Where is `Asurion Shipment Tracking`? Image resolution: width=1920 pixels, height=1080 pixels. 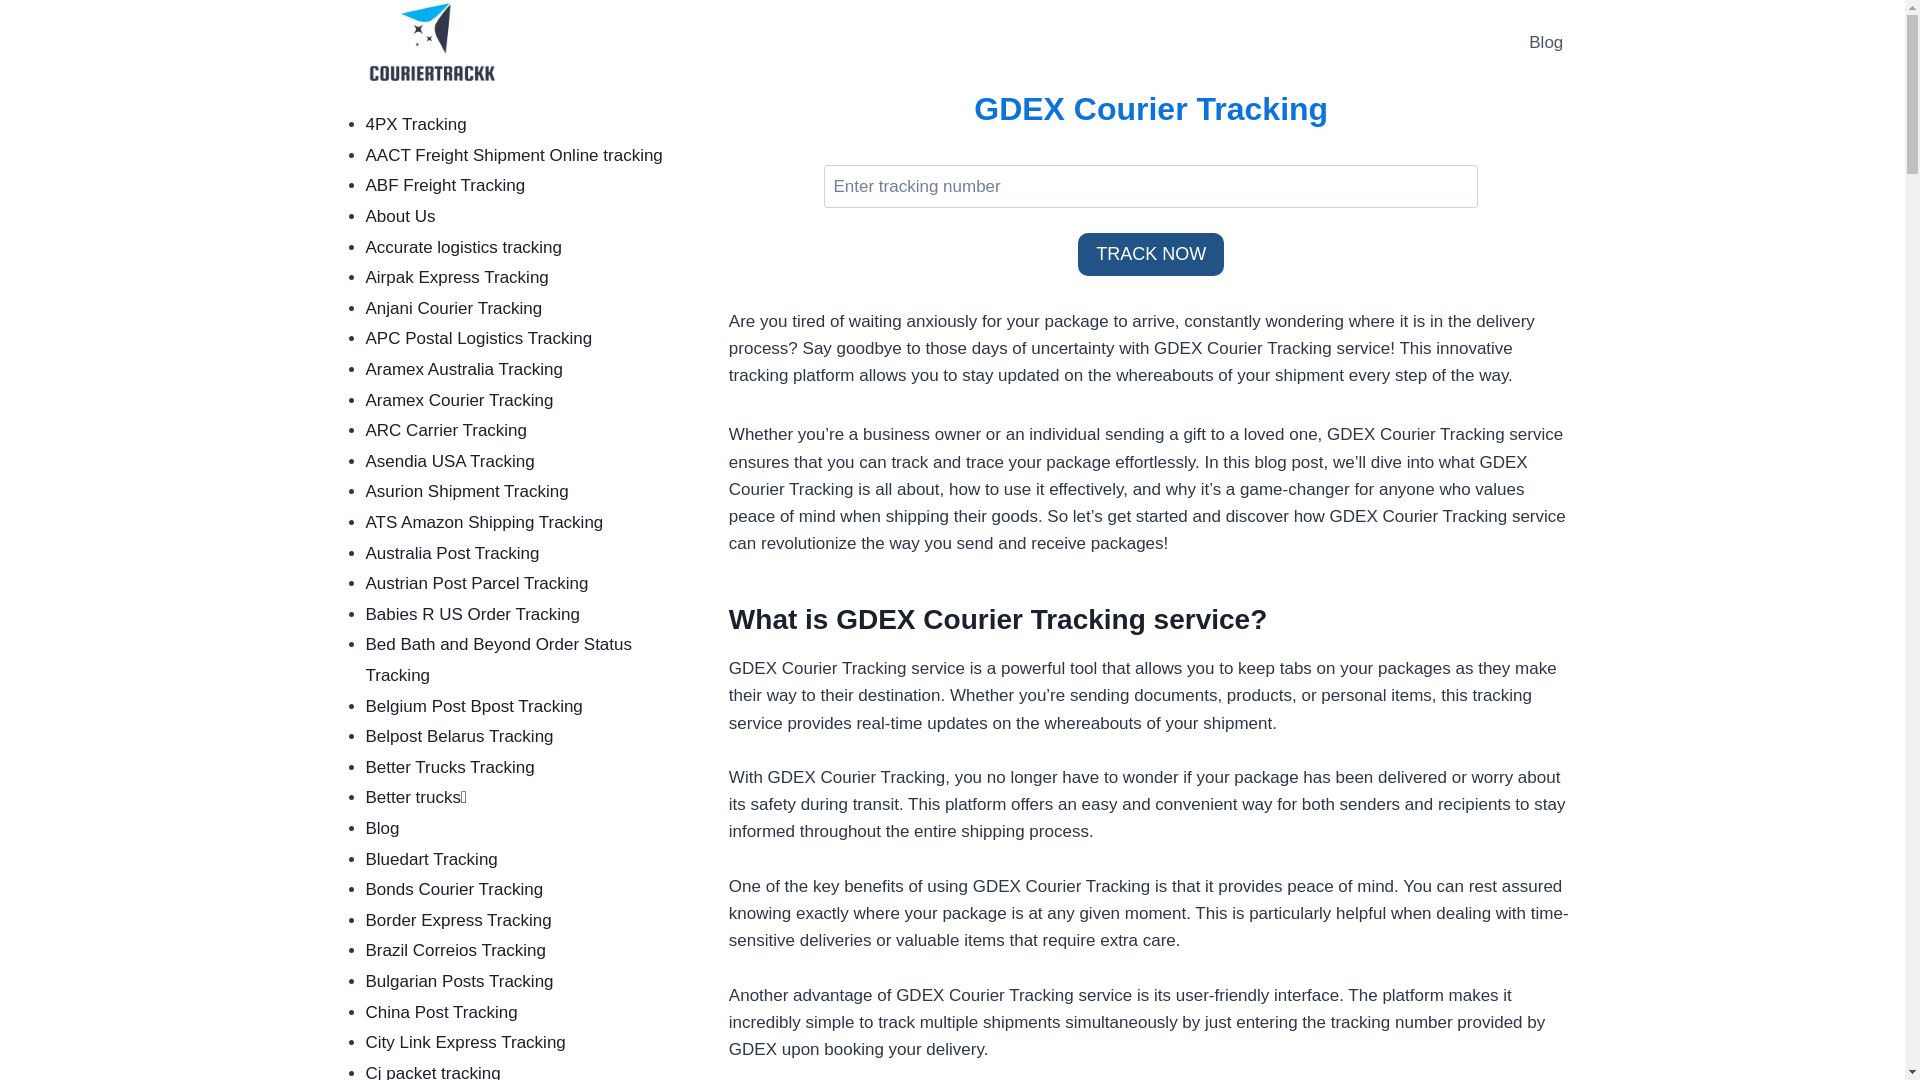 Asurion Shipment Tracking is located at coordinates (467, 491).